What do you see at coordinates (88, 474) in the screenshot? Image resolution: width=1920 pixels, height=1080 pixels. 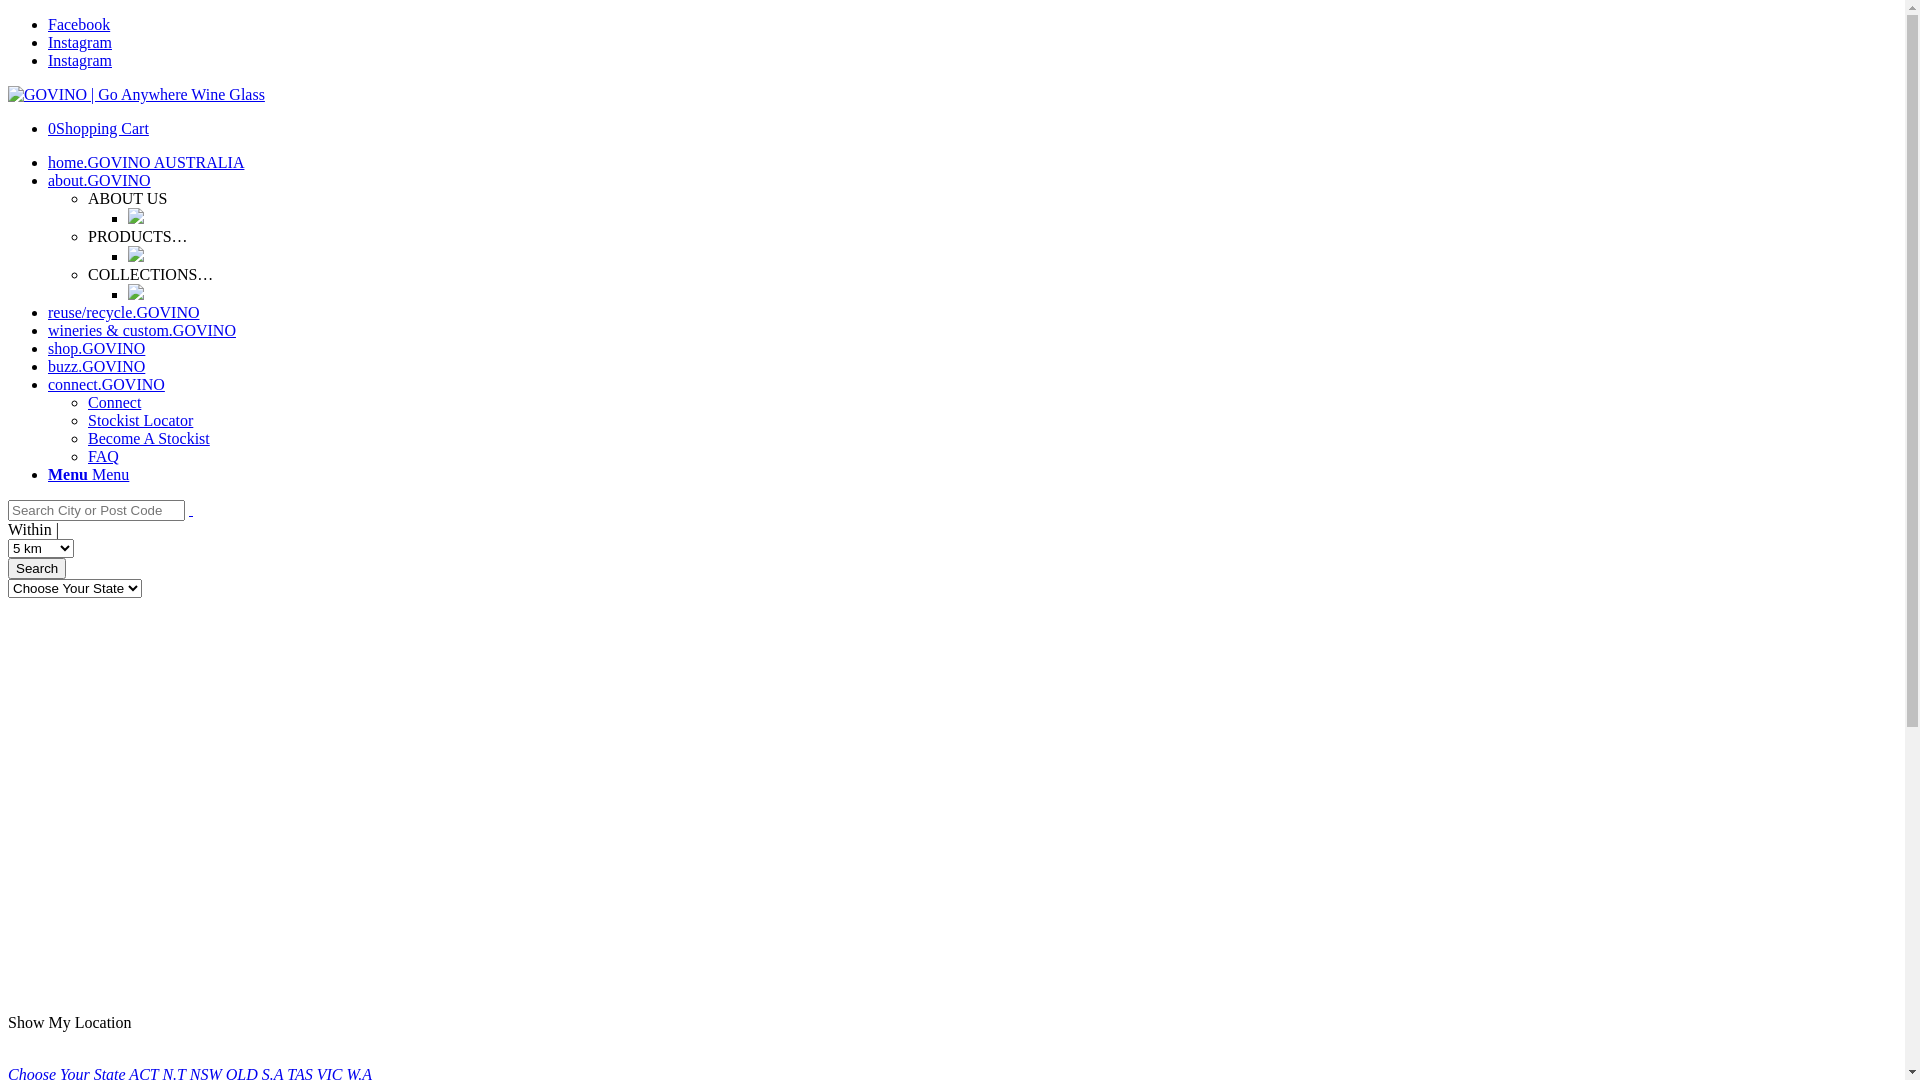 I see `Menu Menu` at bounding box center [88, 474].